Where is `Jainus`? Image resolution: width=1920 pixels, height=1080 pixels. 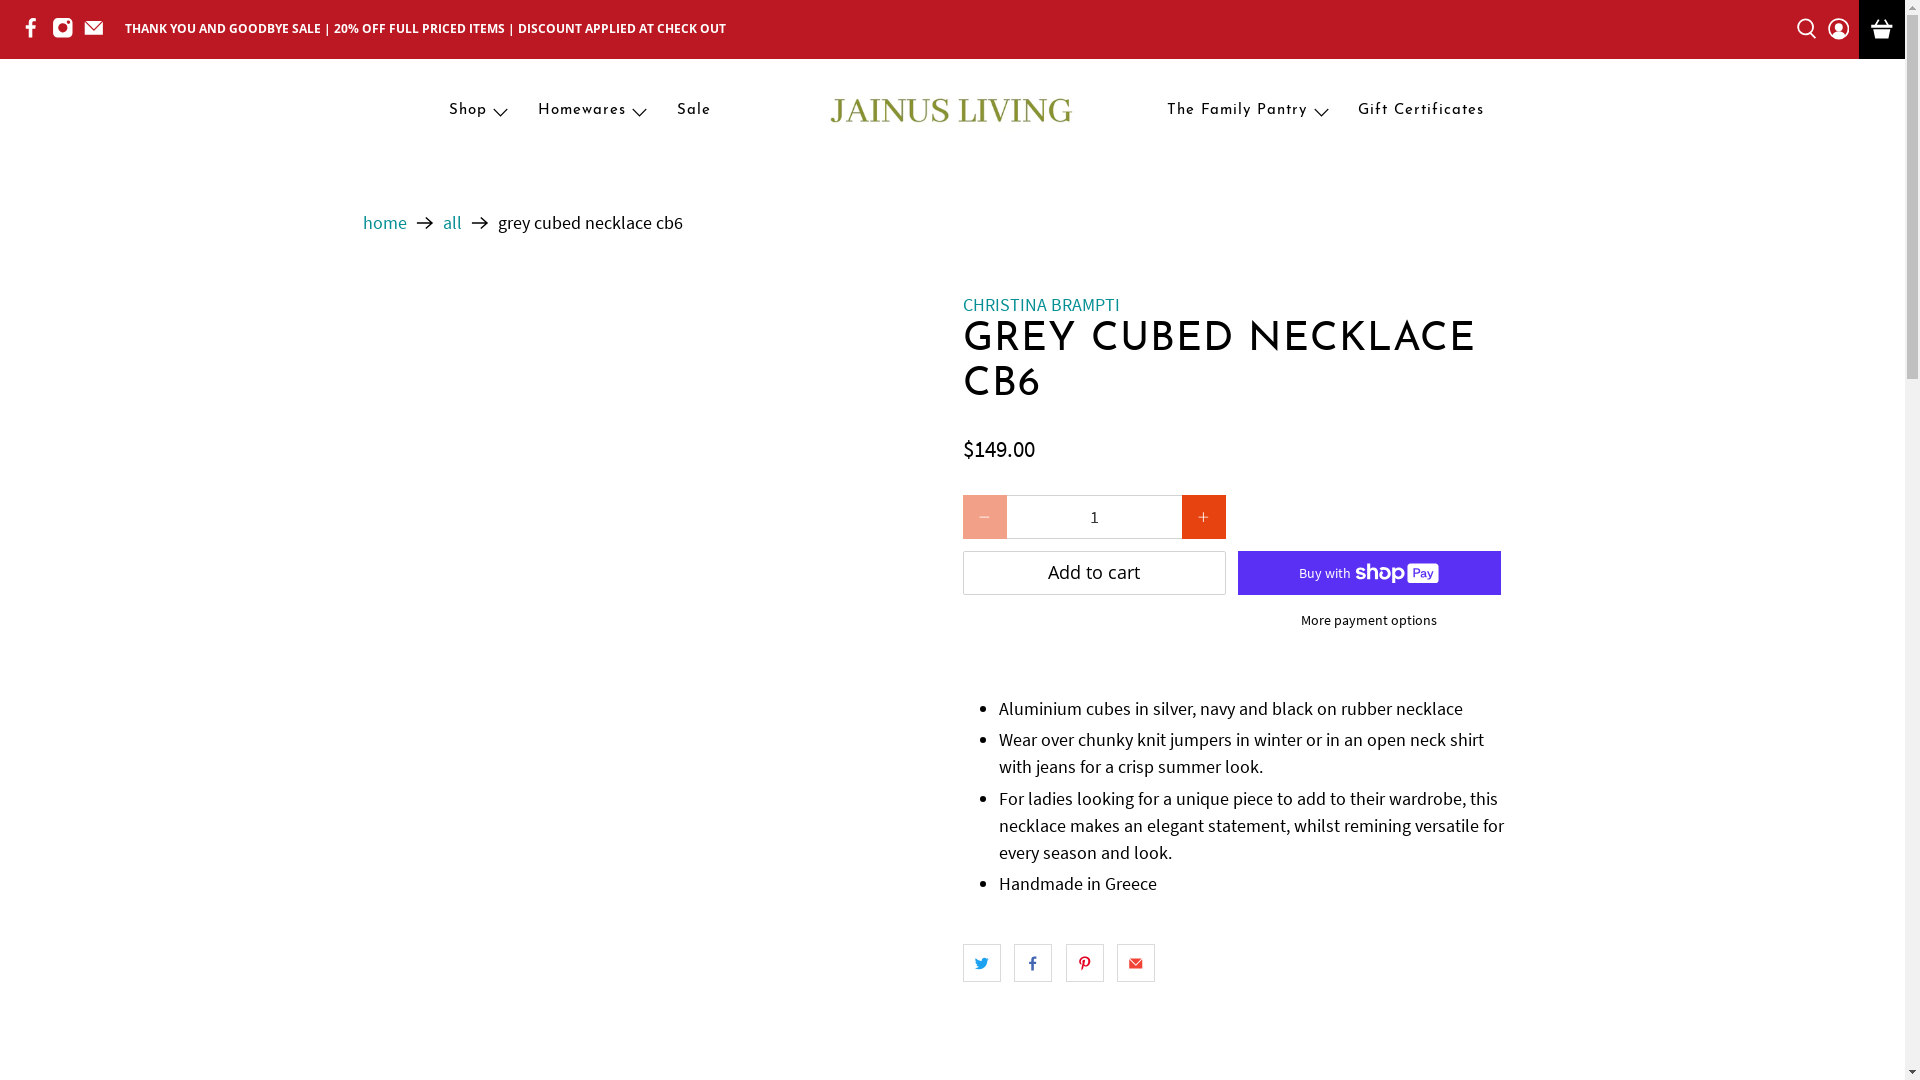
Jainus is located at coordinates (952, 112).